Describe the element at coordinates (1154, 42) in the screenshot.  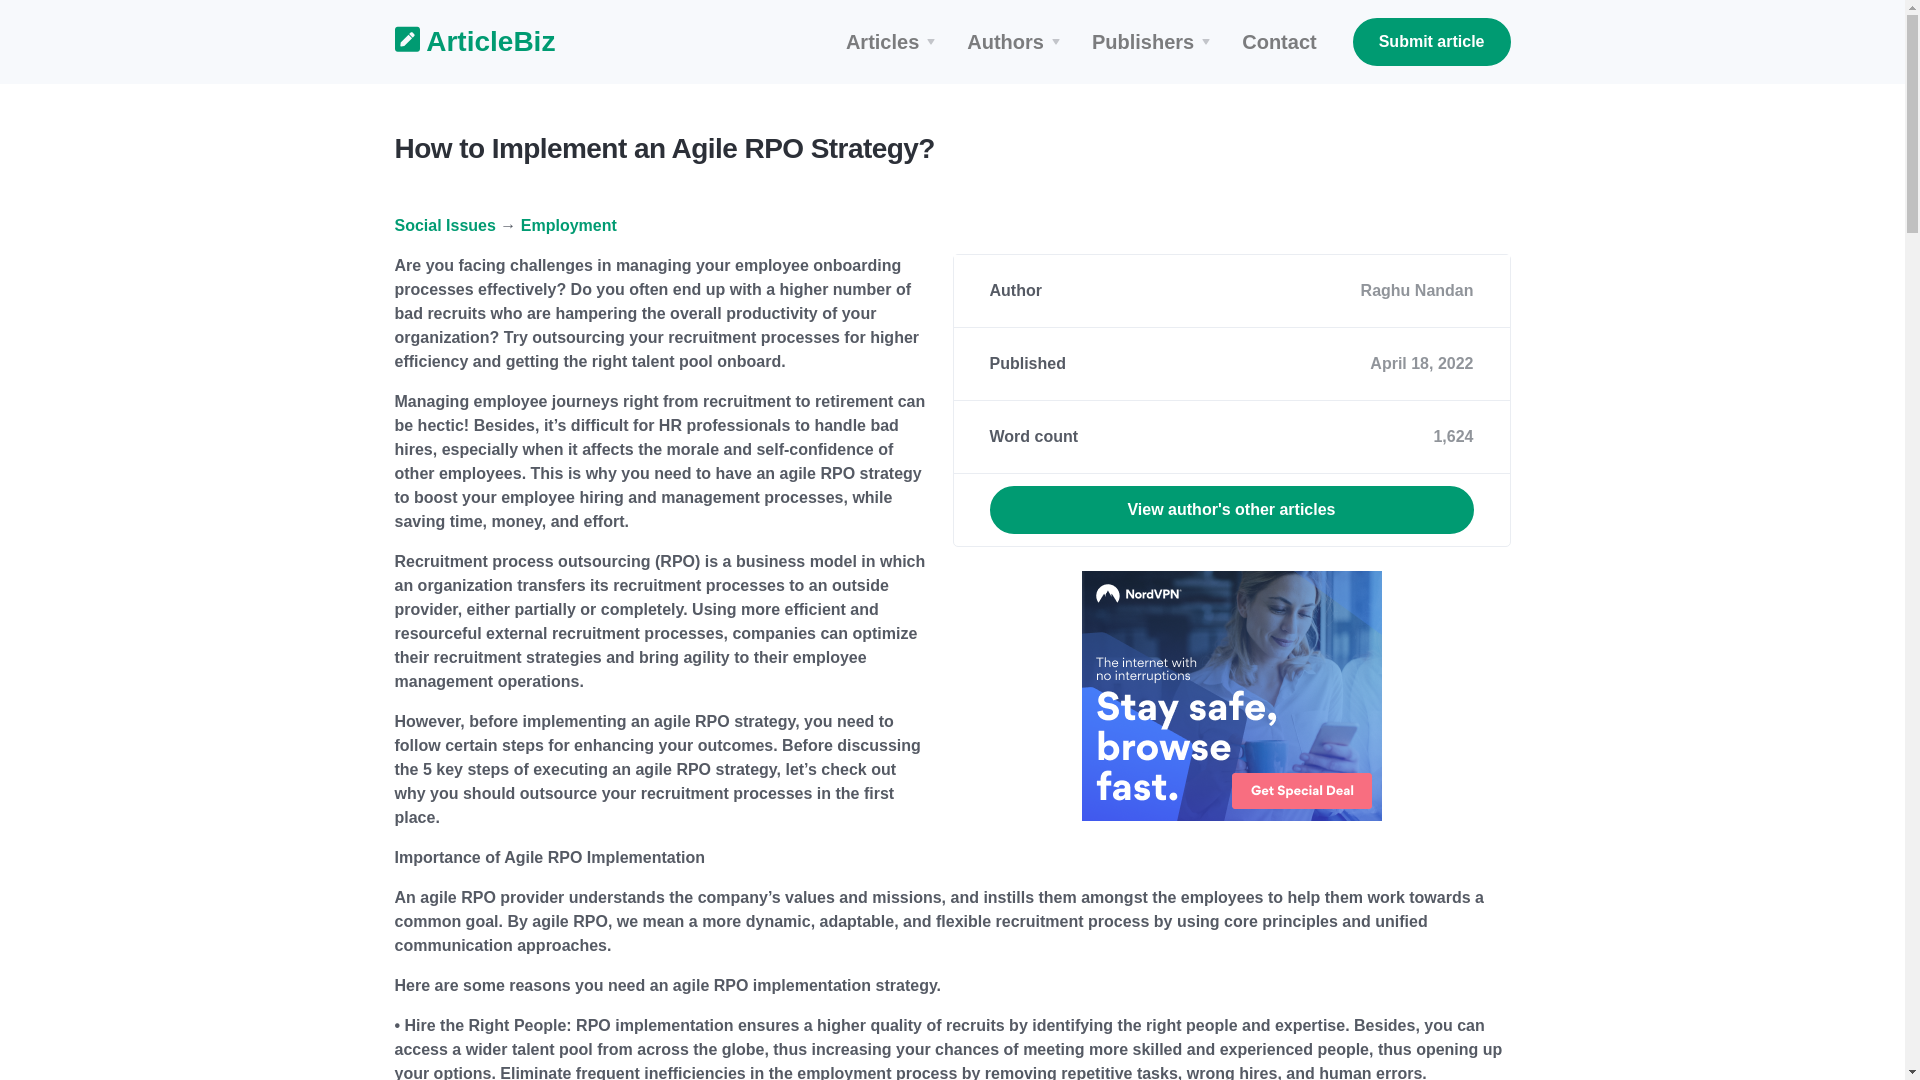
I see `Publishers` at that location.